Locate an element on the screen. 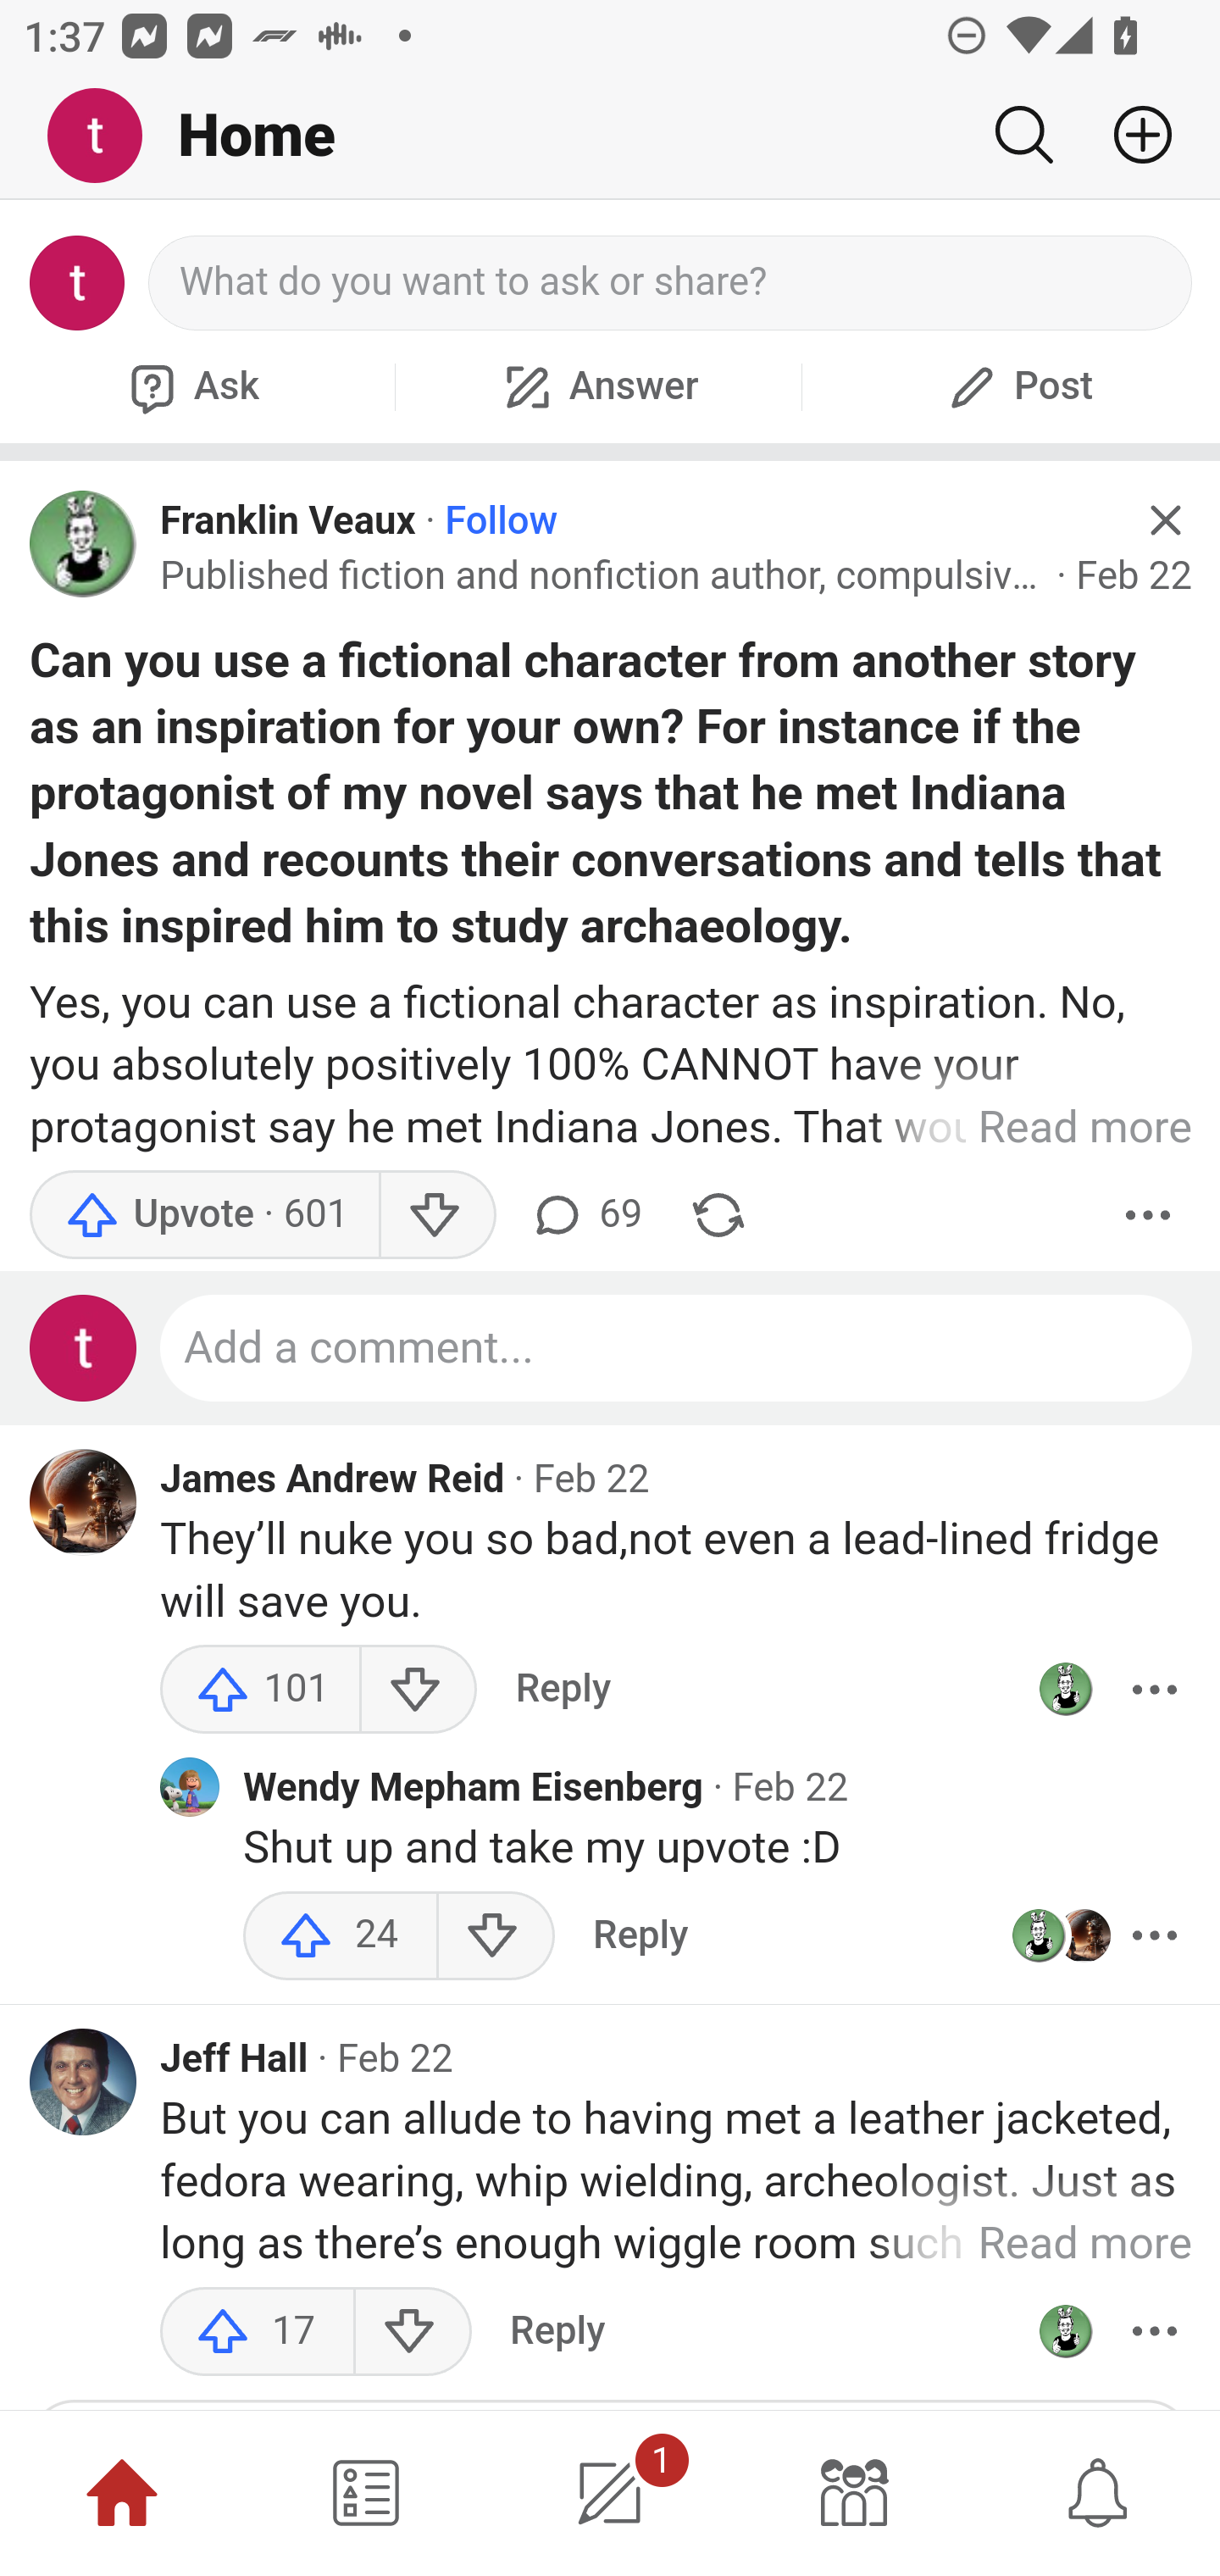  Profile photo for Franklin Veaux is located at coordinates (1065, 1690).